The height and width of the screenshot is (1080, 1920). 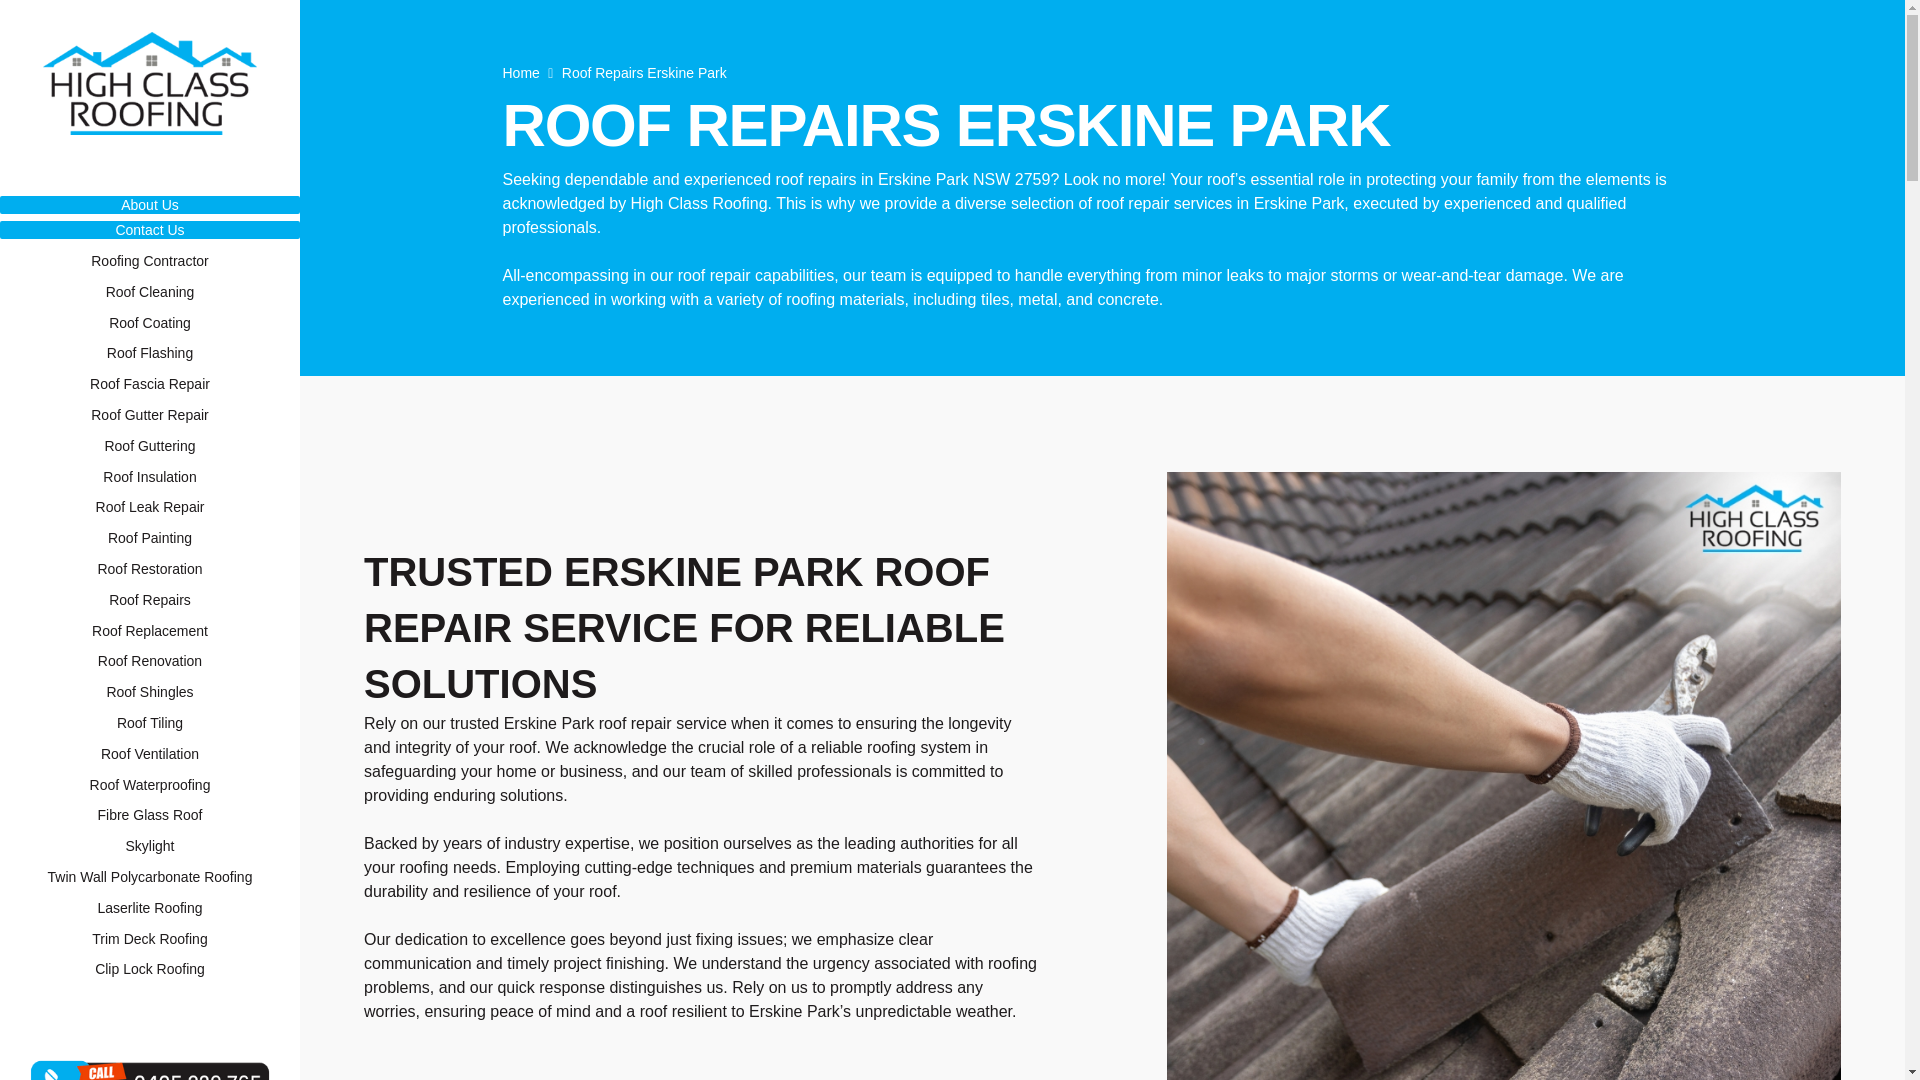 I want to click on Roof Ventilation, so click(x=150, y=754).